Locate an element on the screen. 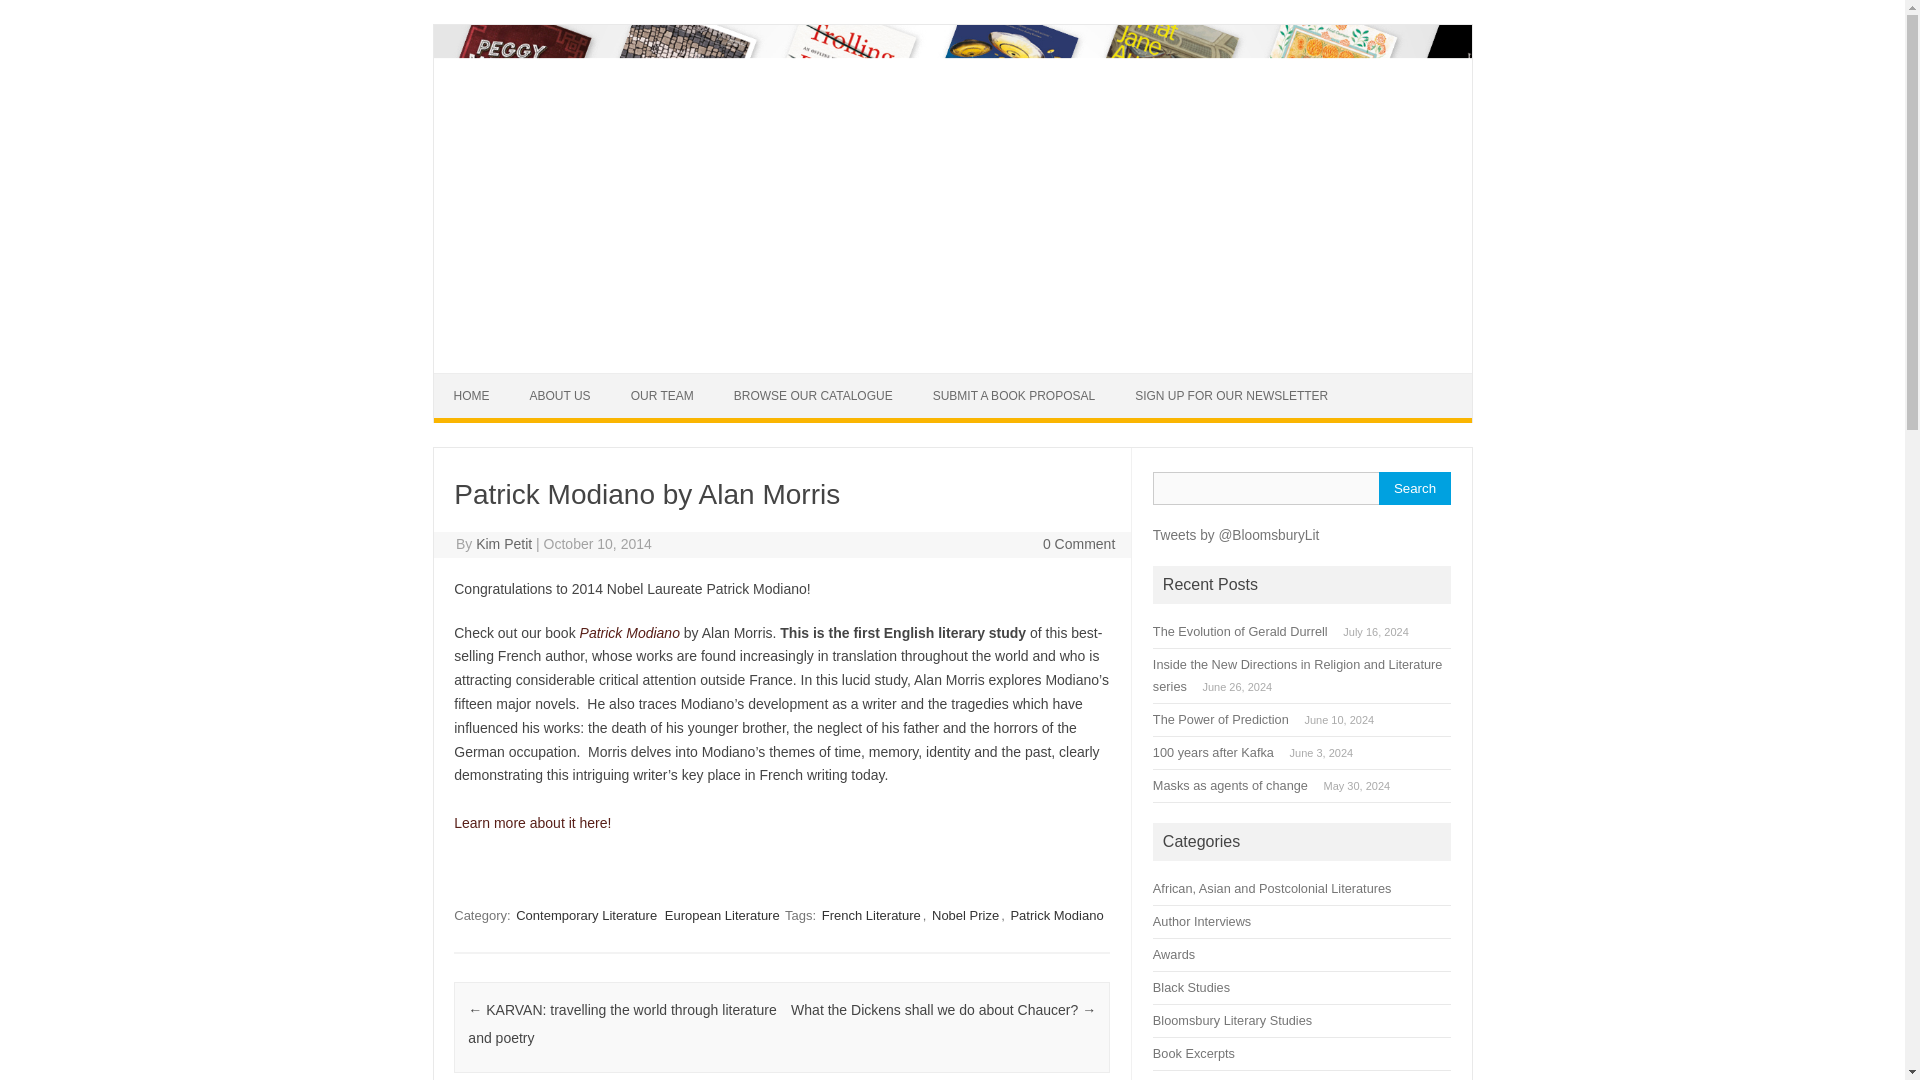 This screenshot has height=1080, width=1920. Author Interviews is located at coordinates (1202, 920).